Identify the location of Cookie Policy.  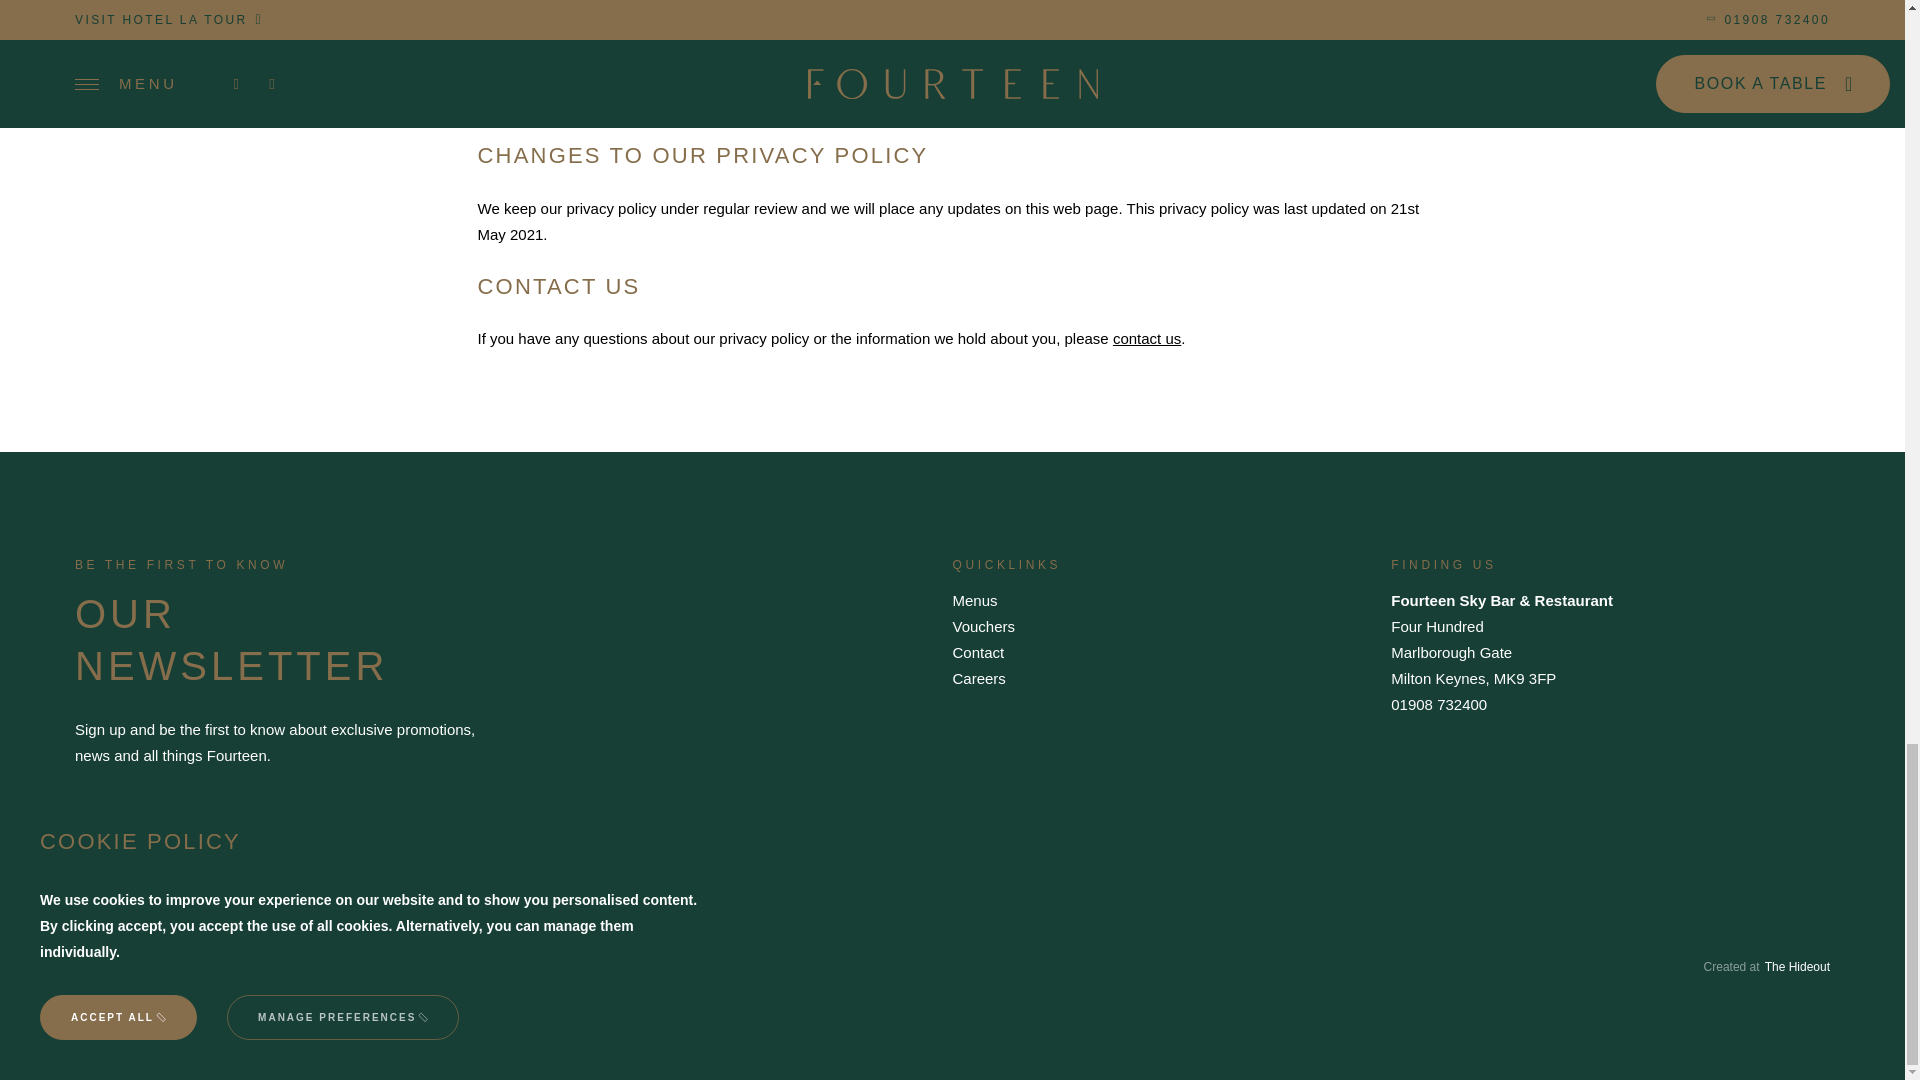
(510, 967).